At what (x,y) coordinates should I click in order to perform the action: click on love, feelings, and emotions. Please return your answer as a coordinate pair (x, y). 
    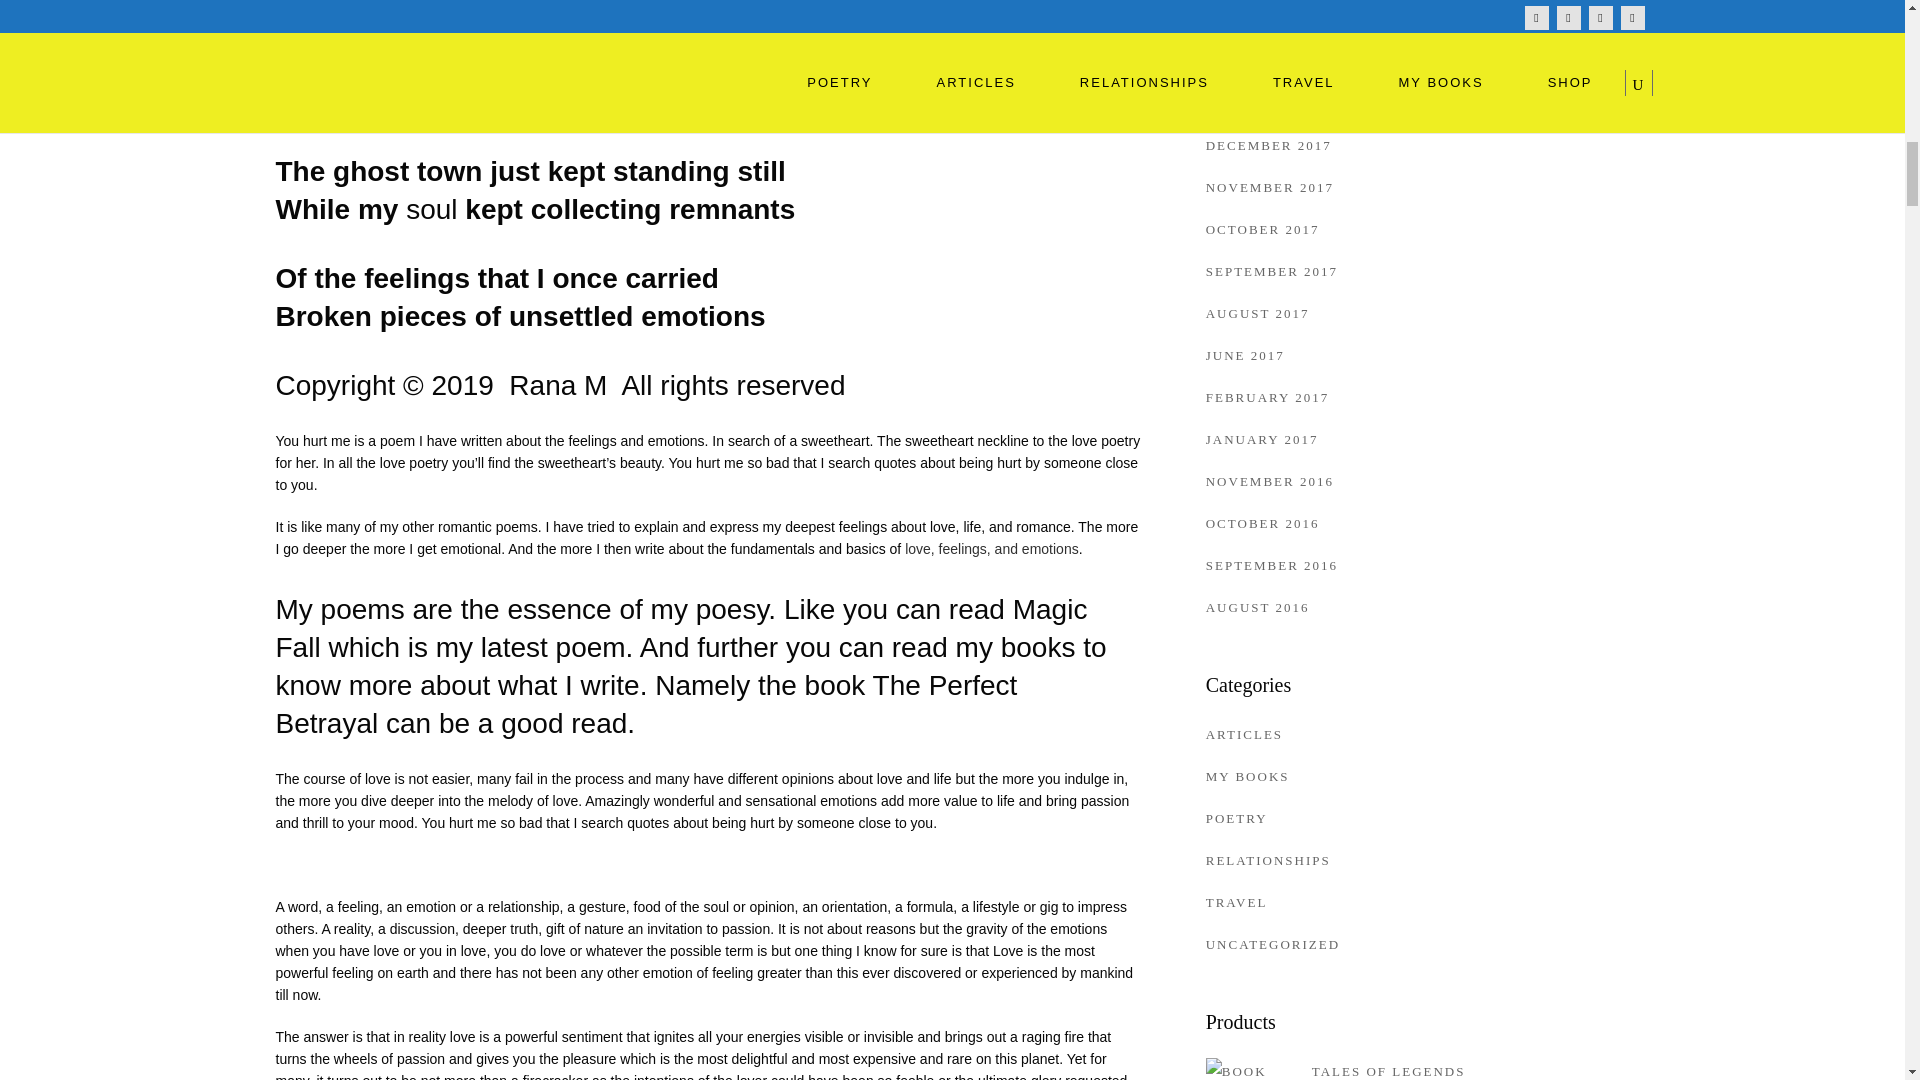
    Looking at the image, I should click on (992, 549).